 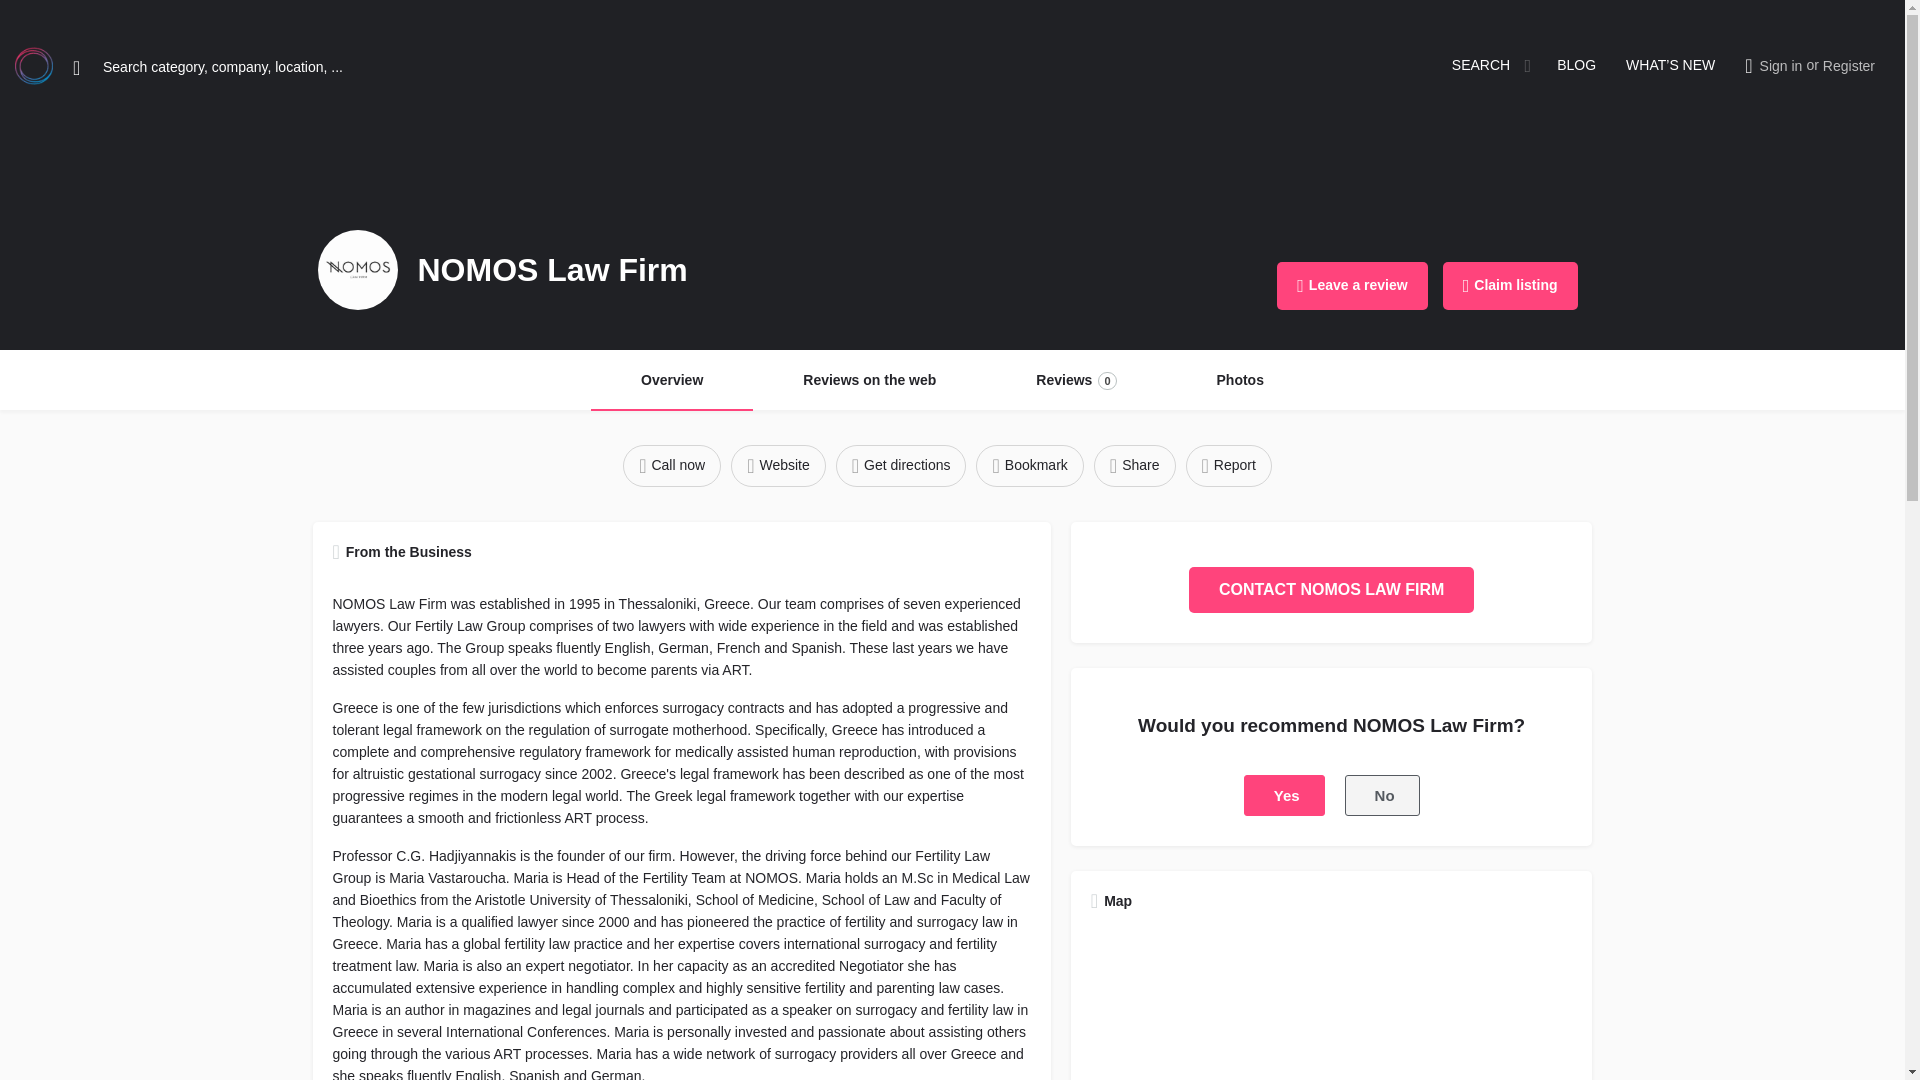 I want to click on Call now, so click(x=672, y=381).